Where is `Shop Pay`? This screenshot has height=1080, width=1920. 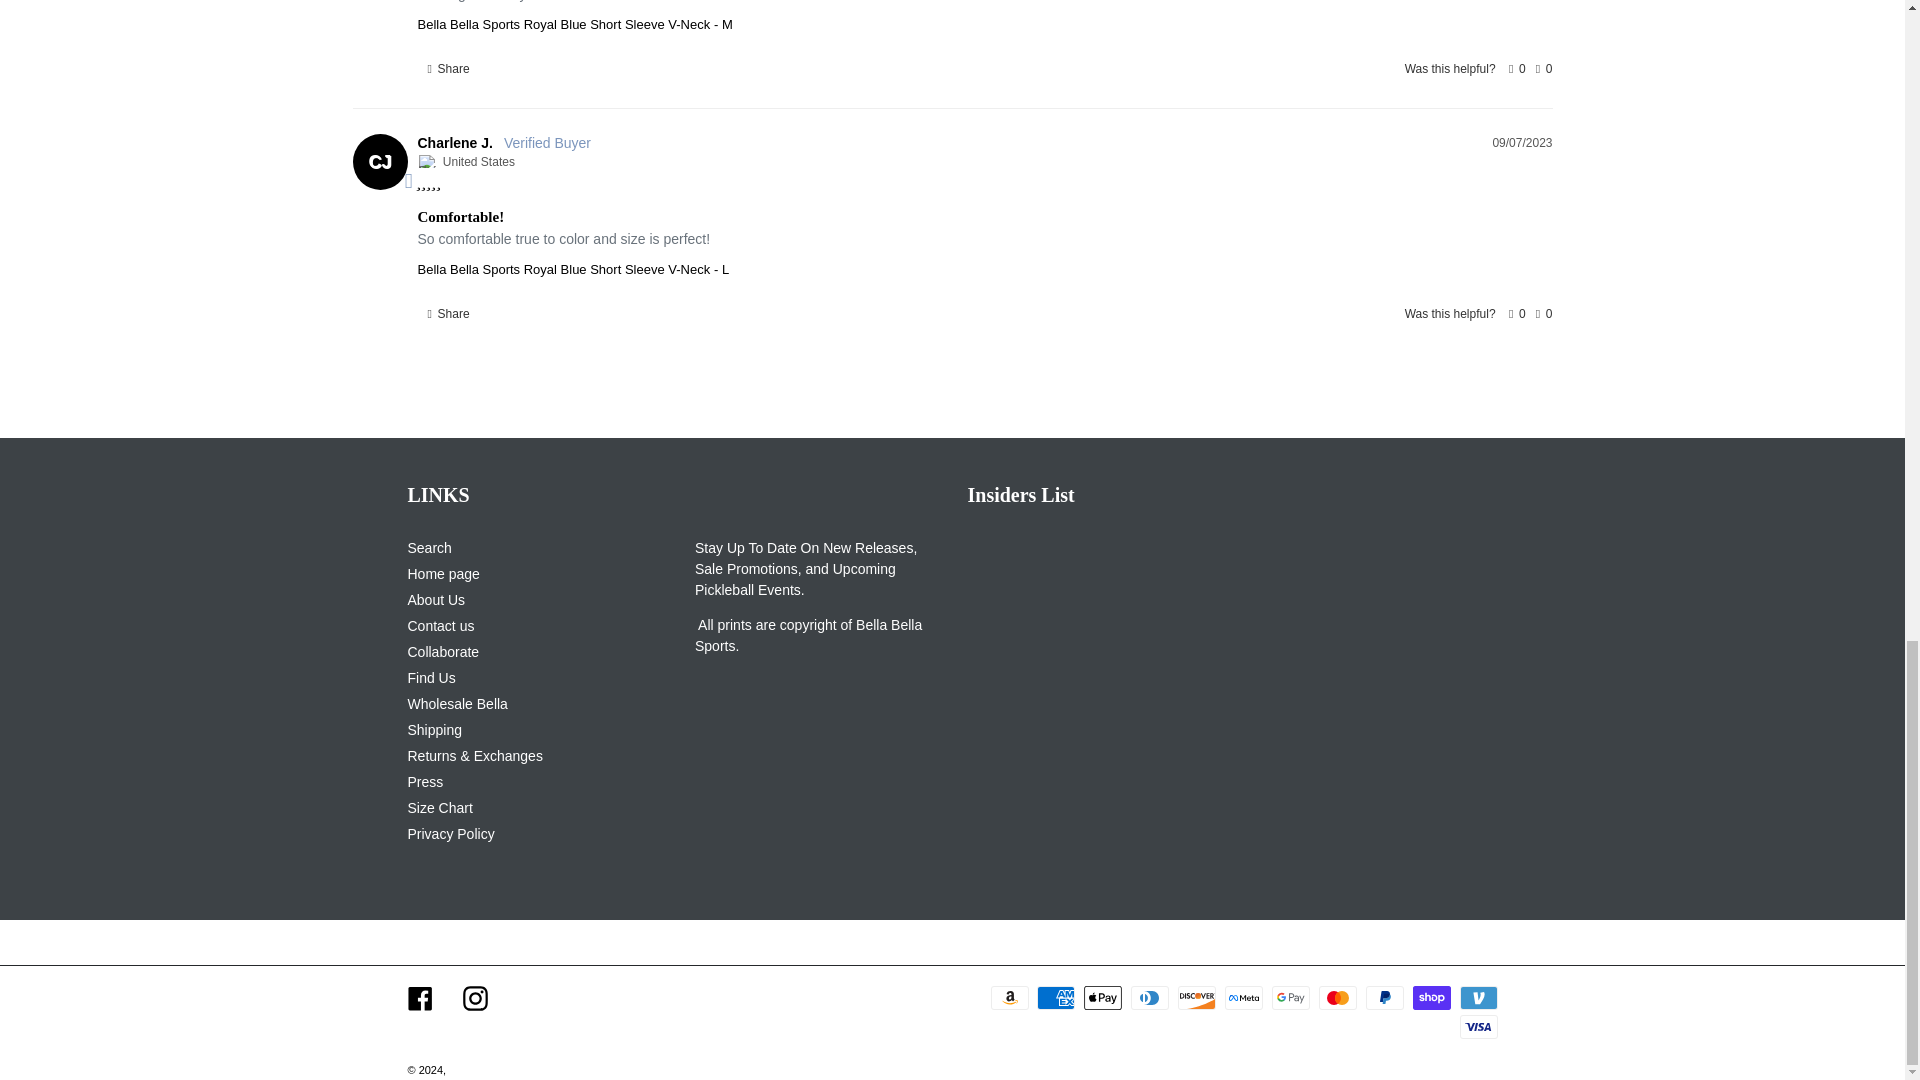
Shop Pay is located at coordinates (1432, 998).